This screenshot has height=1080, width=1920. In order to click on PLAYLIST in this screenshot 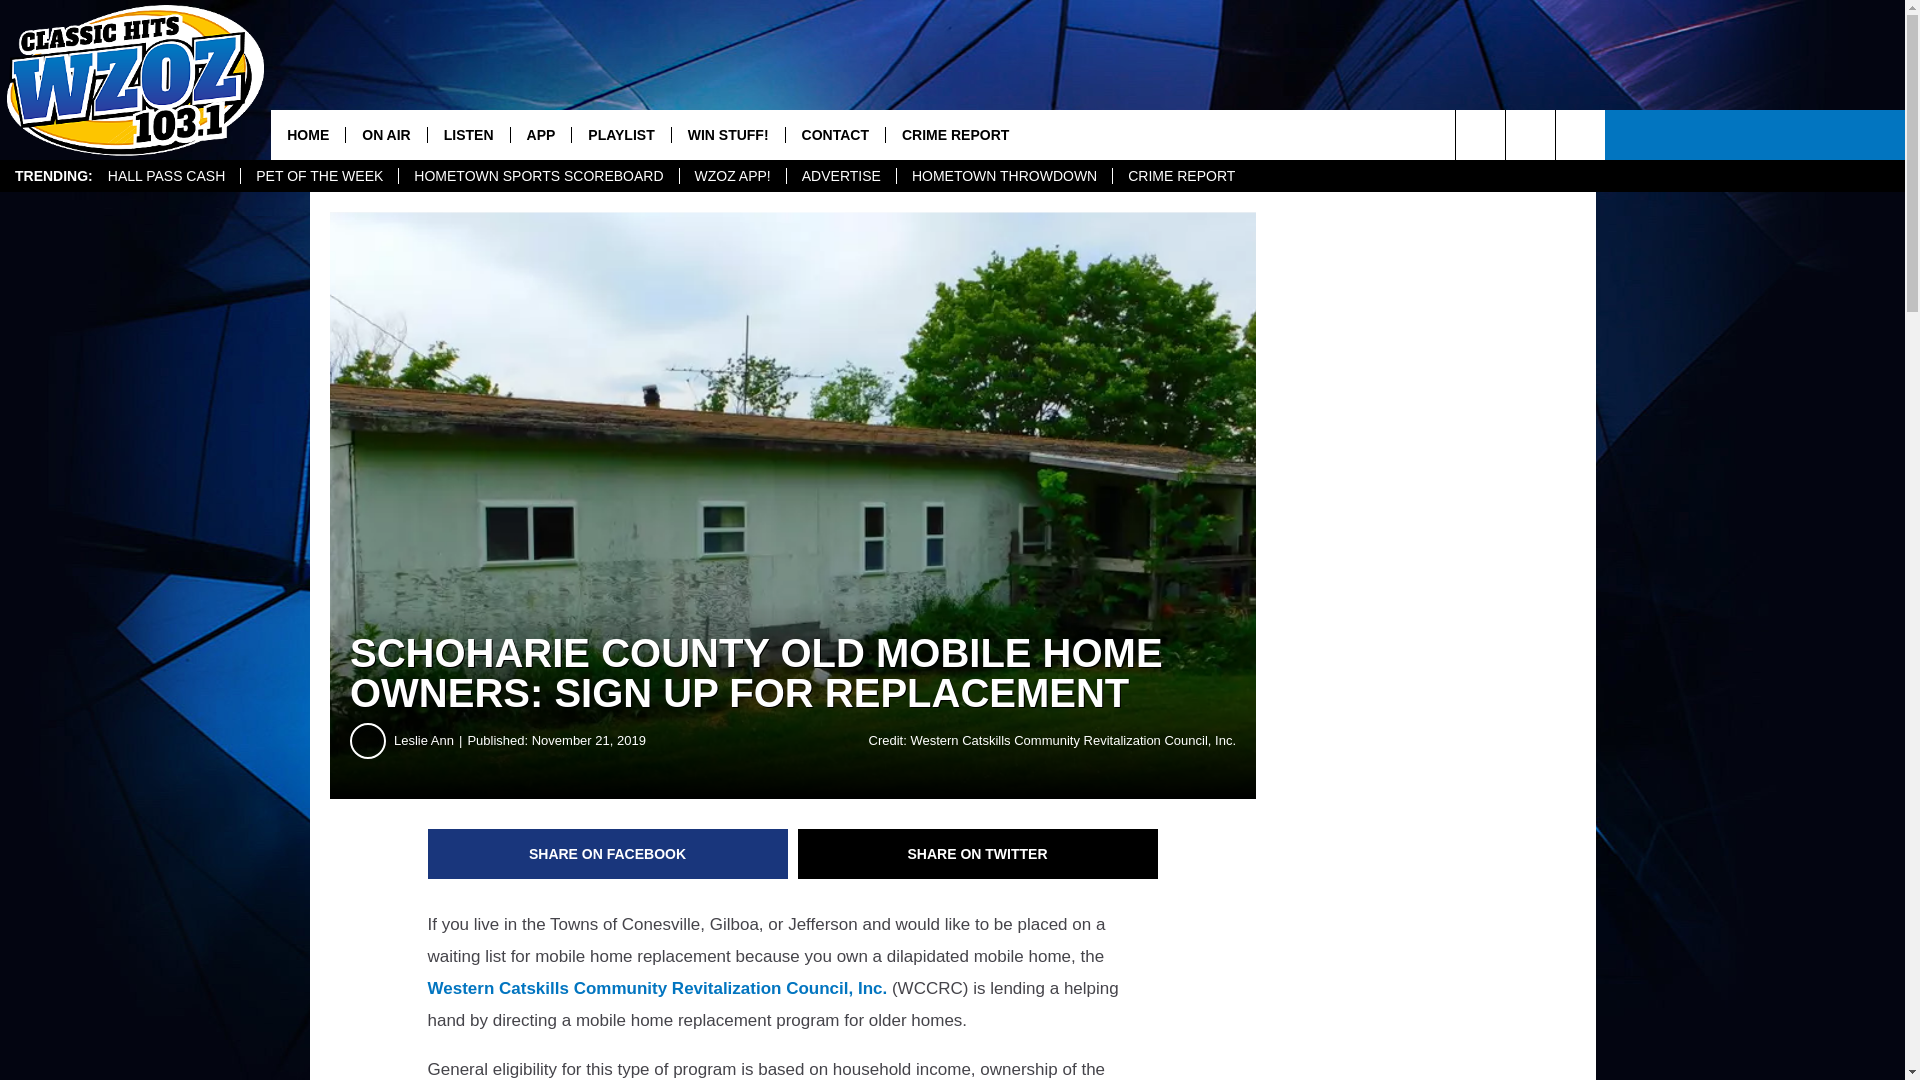, I will do `click(620, 134)`.